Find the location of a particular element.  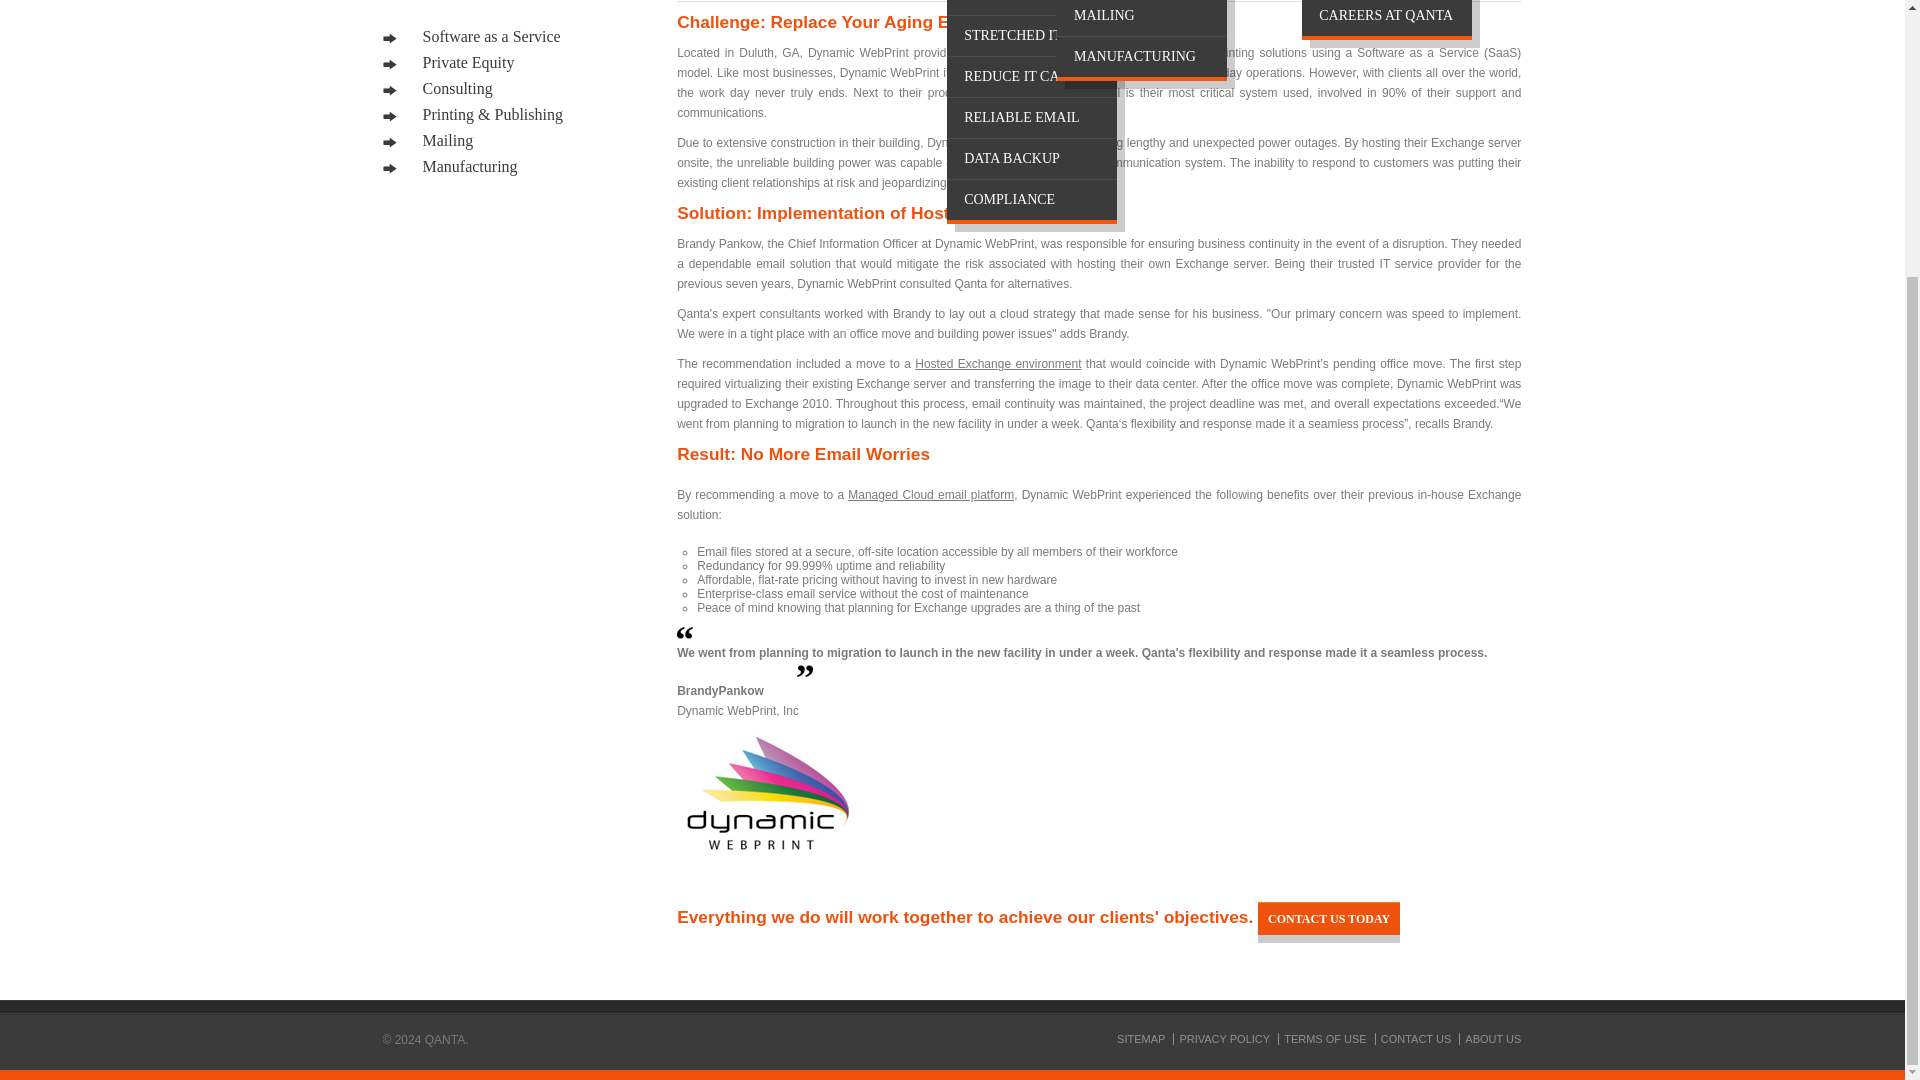

REDUCE IT CAPEX is located at coordinates (1032, 77).